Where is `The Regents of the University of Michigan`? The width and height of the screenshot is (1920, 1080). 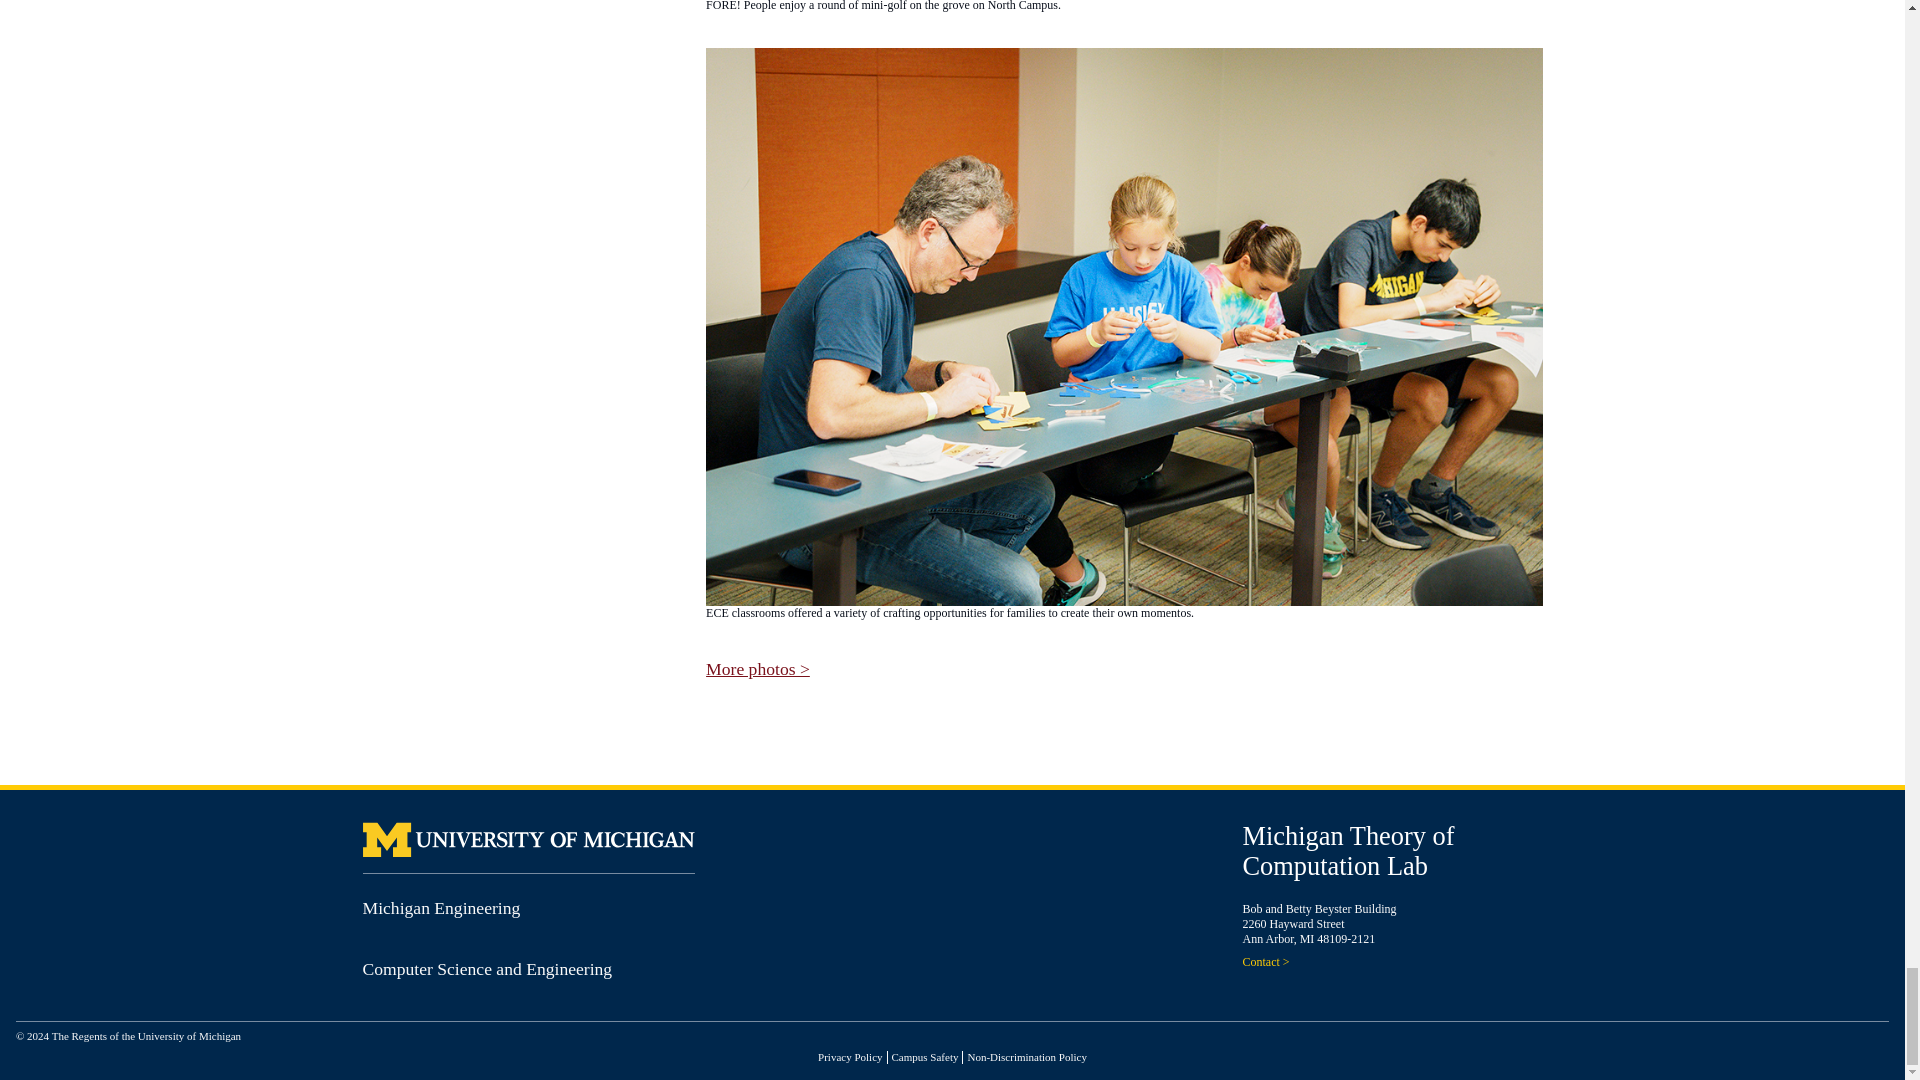
The Regents of the University of Michigan is located at coordinates (146, 1036).